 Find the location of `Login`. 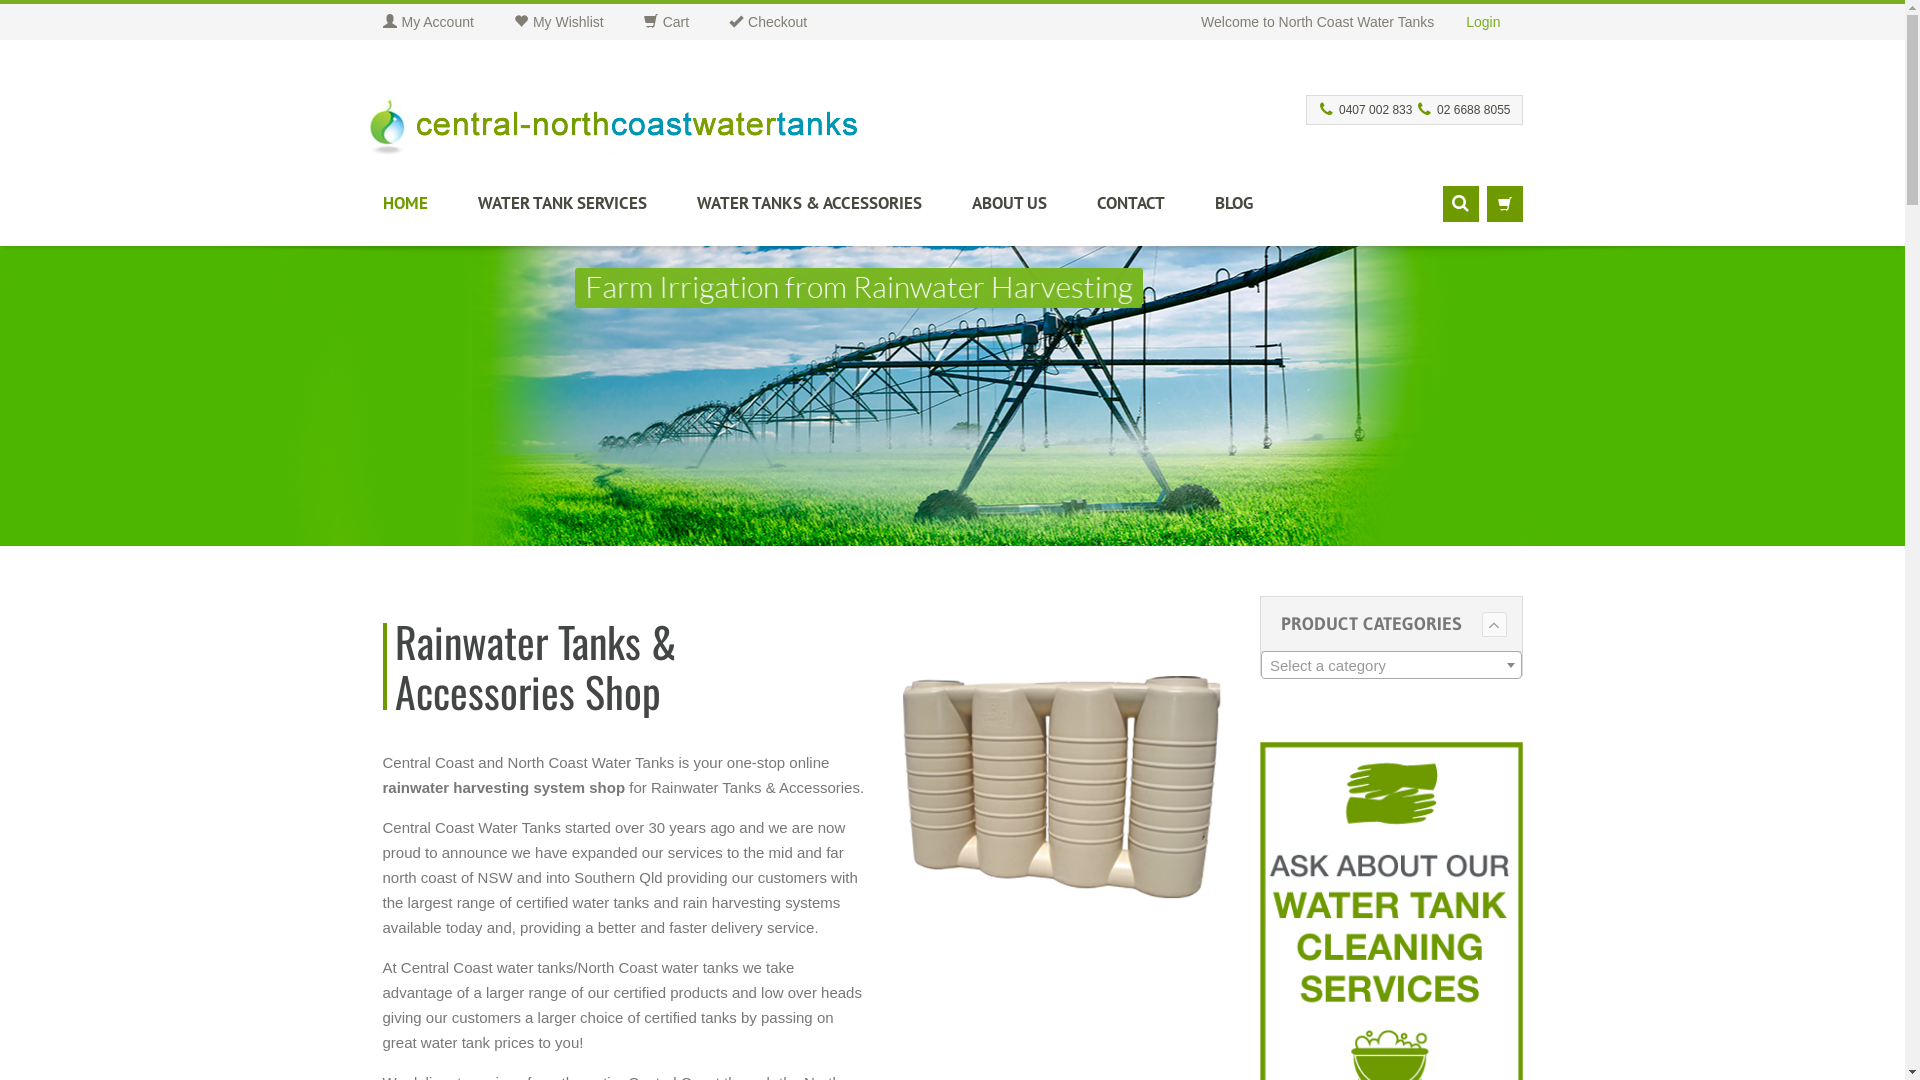

Login is located at coordinates (1483, 22).